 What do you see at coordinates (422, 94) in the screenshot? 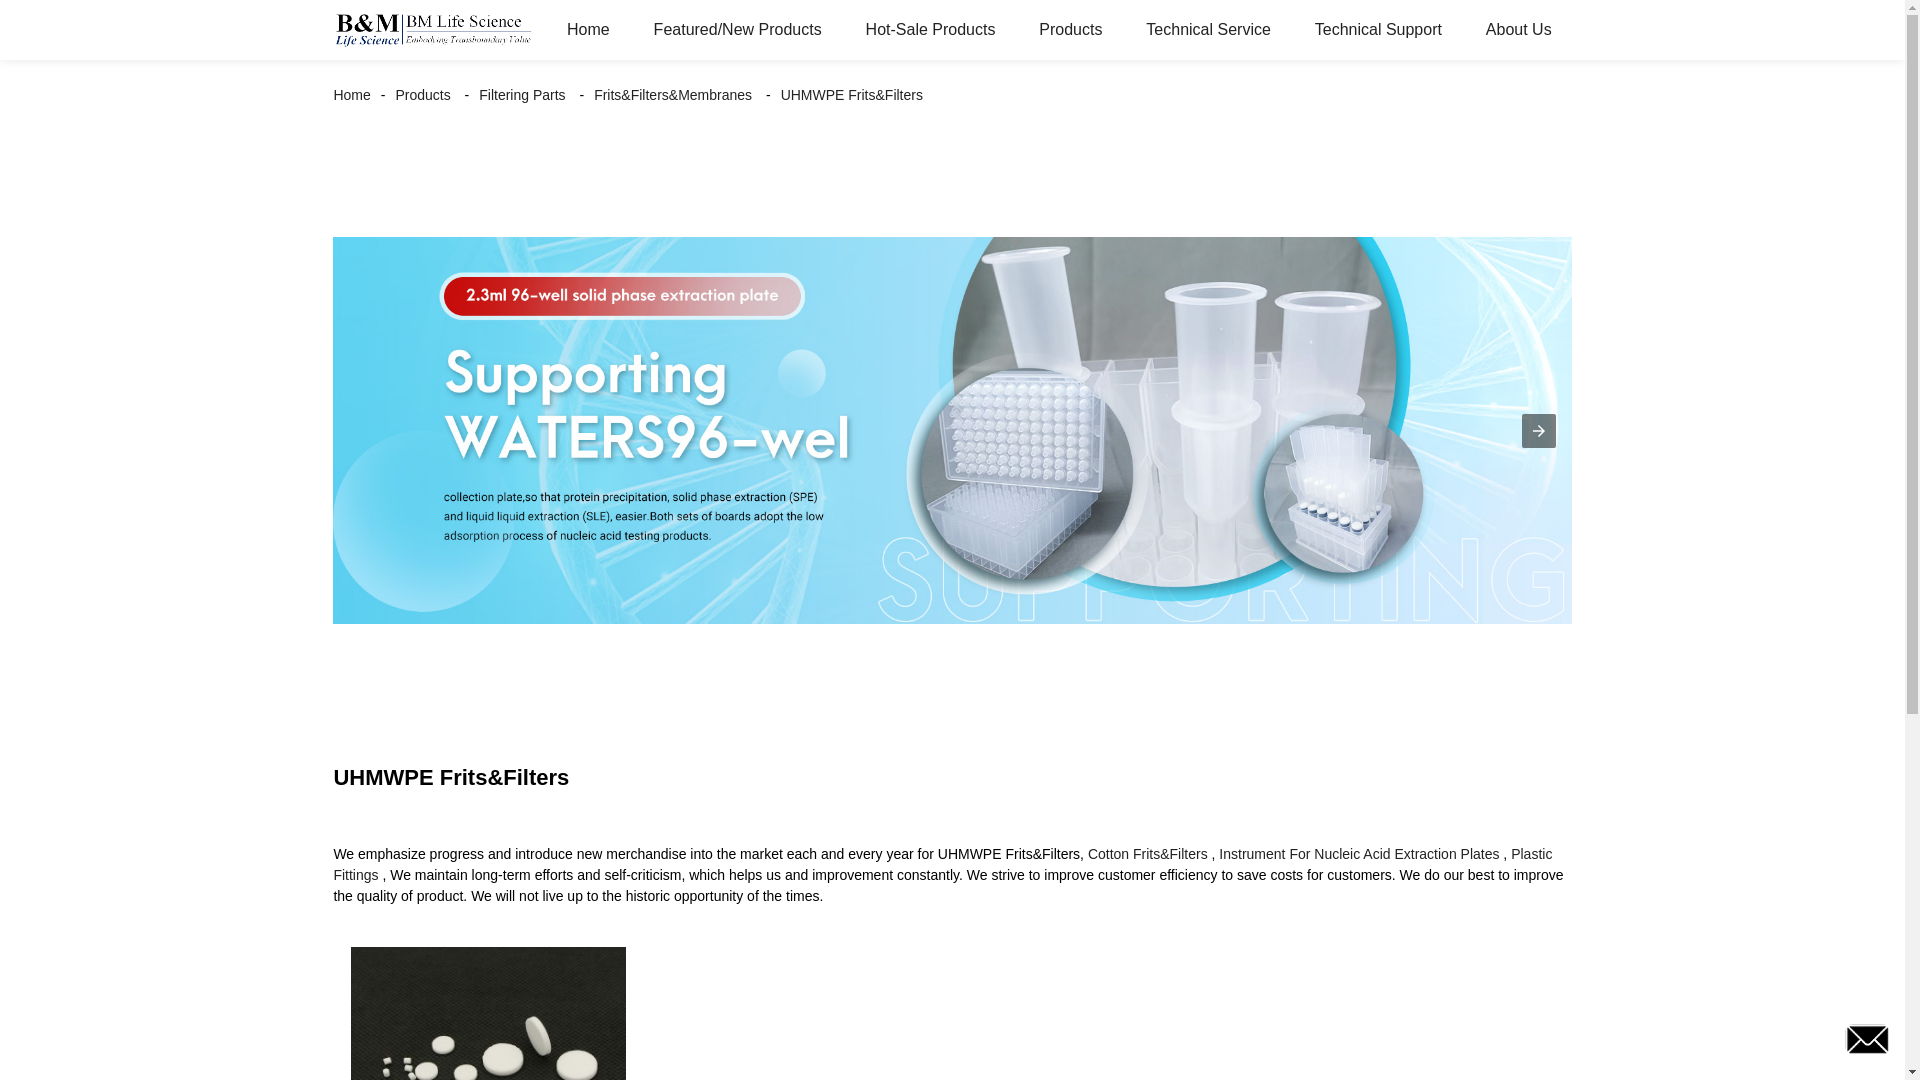
I see `Products` at bounding box center [422, 94].